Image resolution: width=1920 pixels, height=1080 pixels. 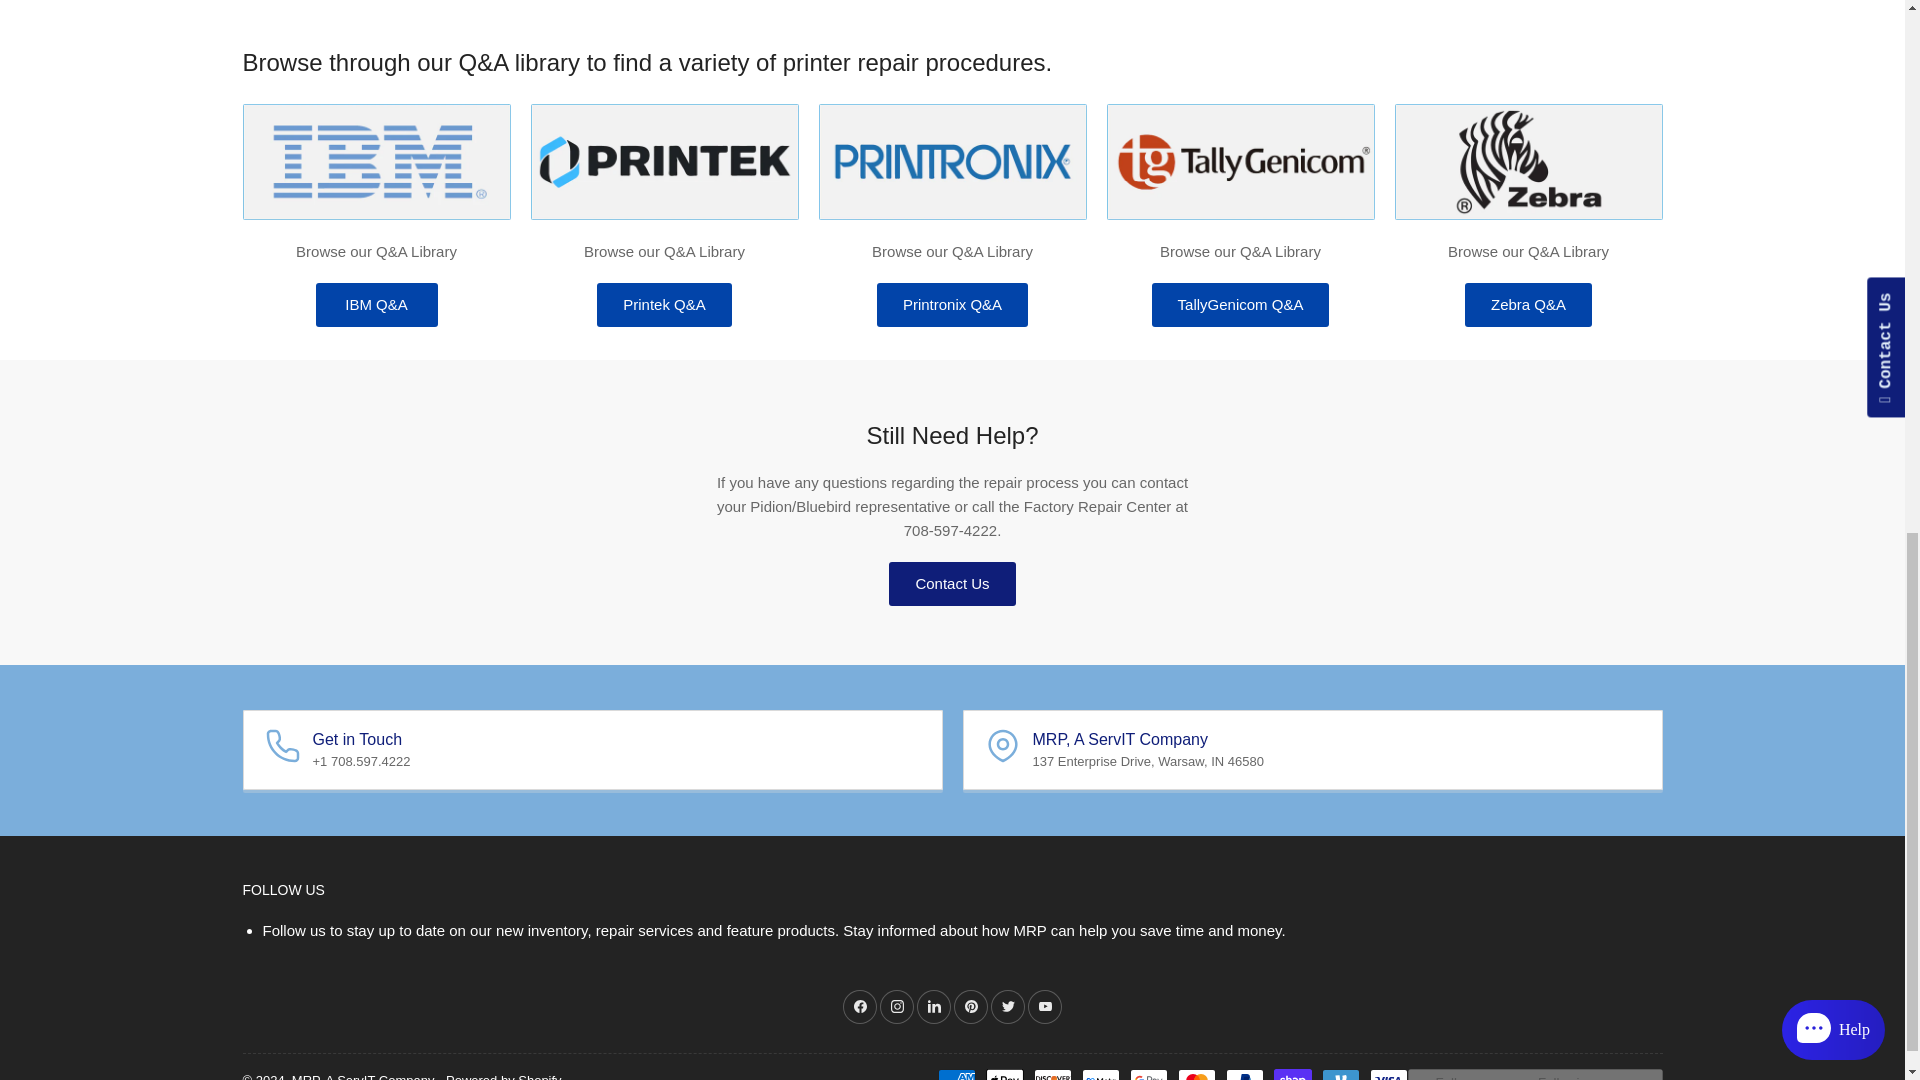 What do you see at coordinates (1004, 1074) in the screenshot?
I see `Apple Pay` at bounding box center [1004, 1074].